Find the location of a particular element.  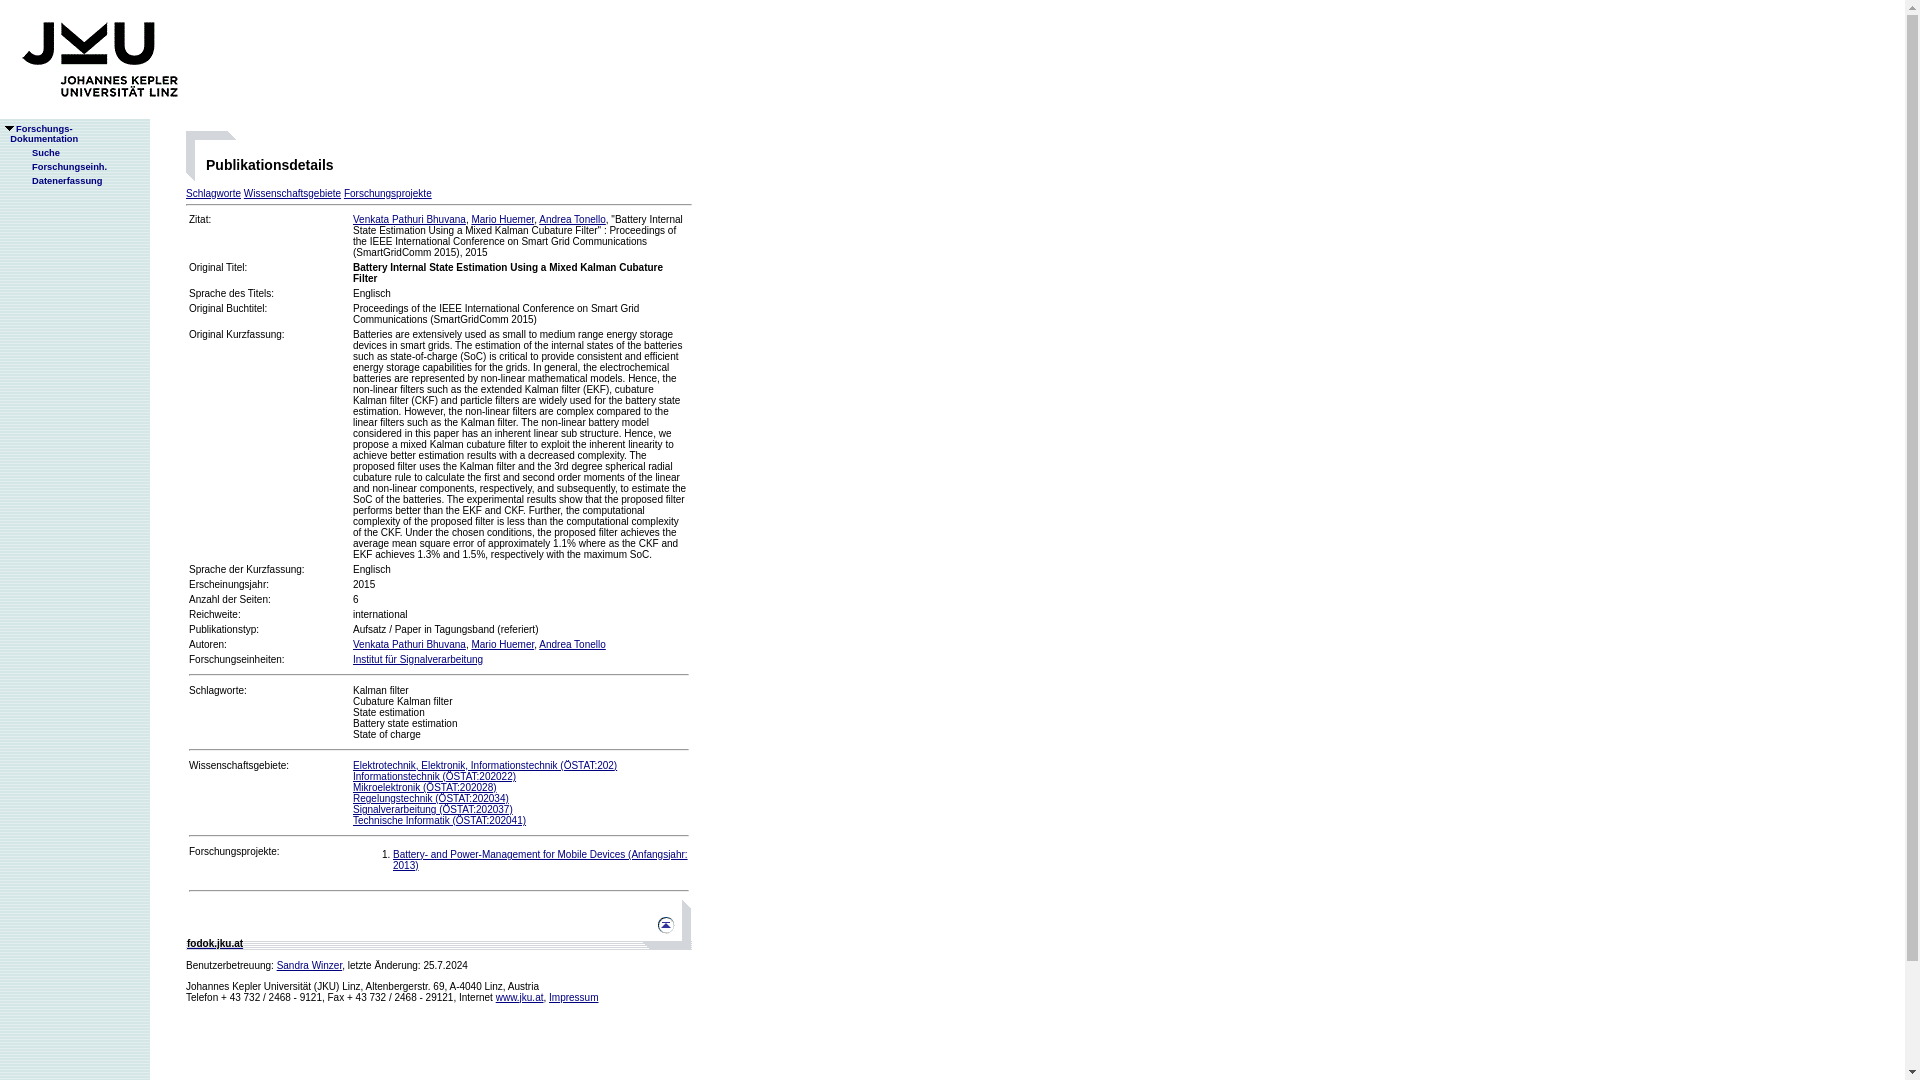

Venkata Pathuri Bhuvana is located at coordinates (39, 134).